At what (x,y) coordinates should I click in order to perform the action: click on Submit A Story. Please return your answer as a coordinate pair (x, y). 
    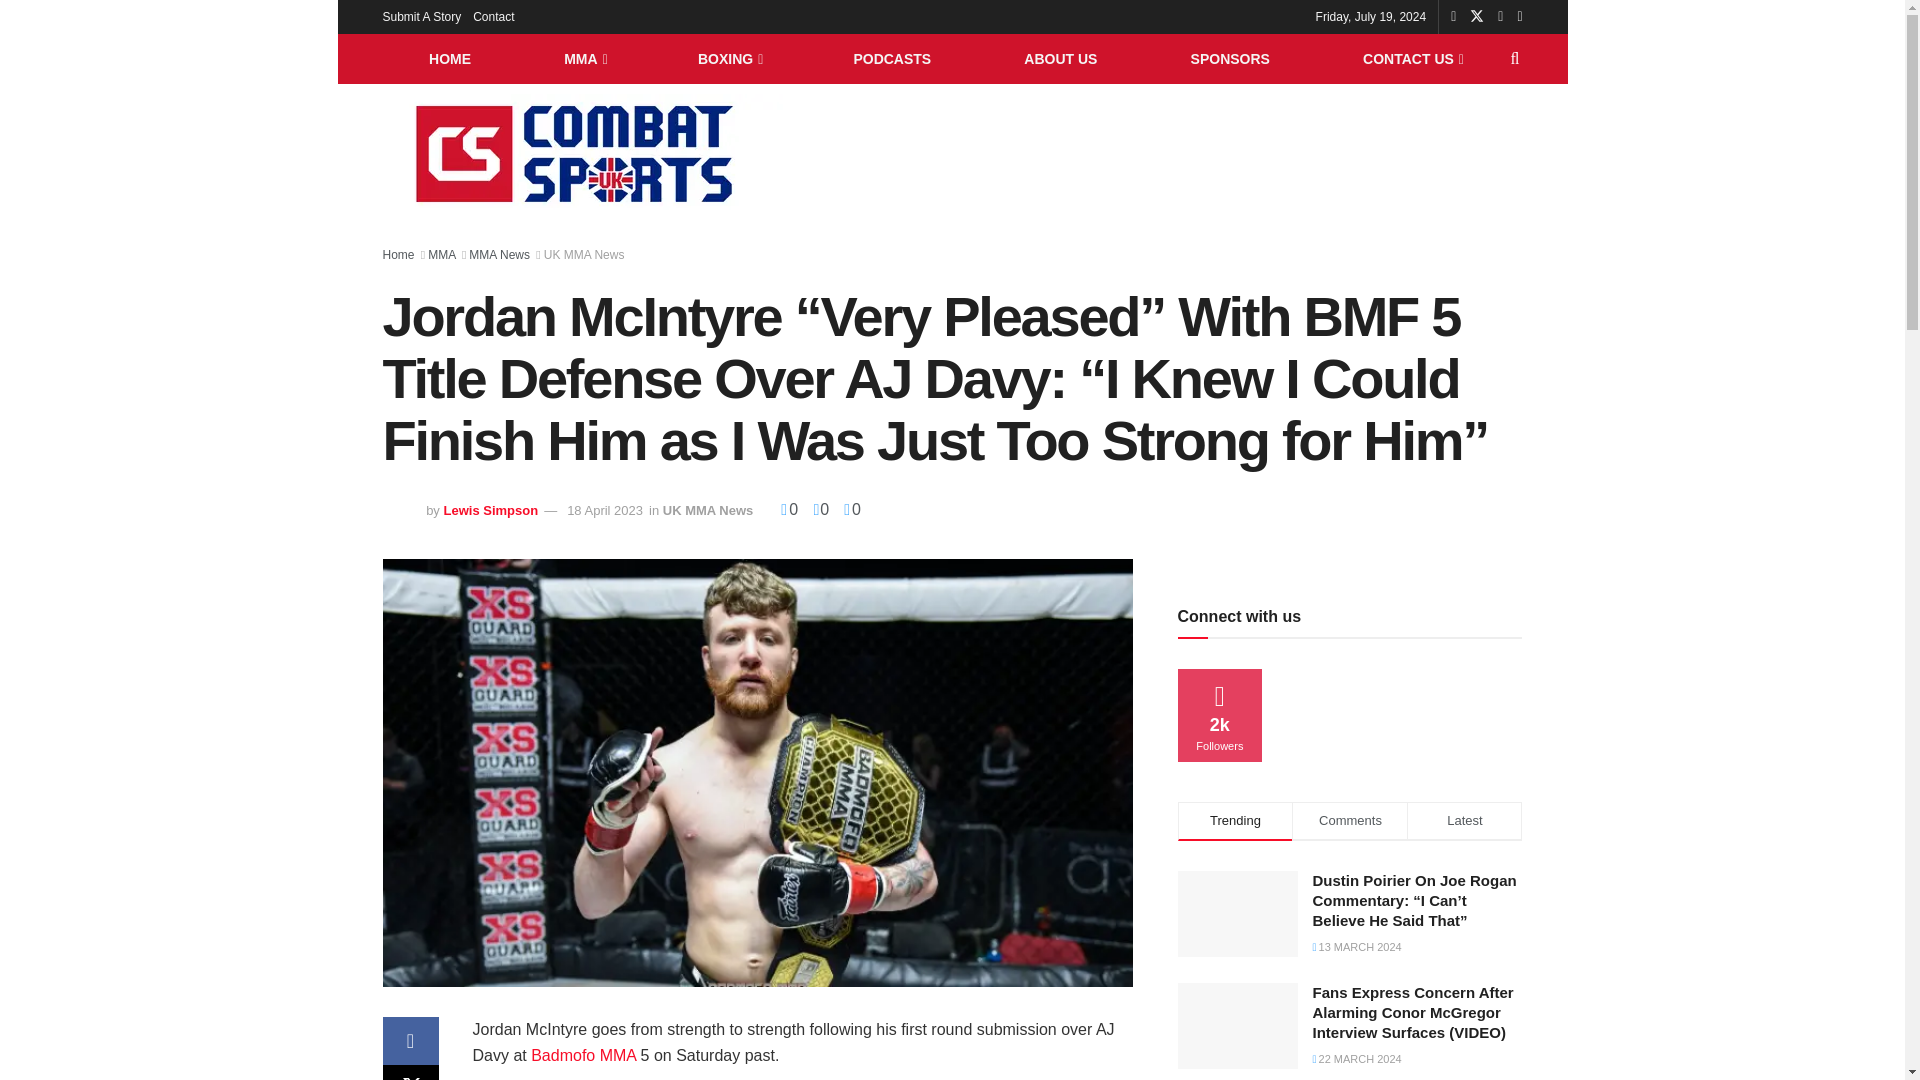
    Looking at the image, I should click on (421, 16).